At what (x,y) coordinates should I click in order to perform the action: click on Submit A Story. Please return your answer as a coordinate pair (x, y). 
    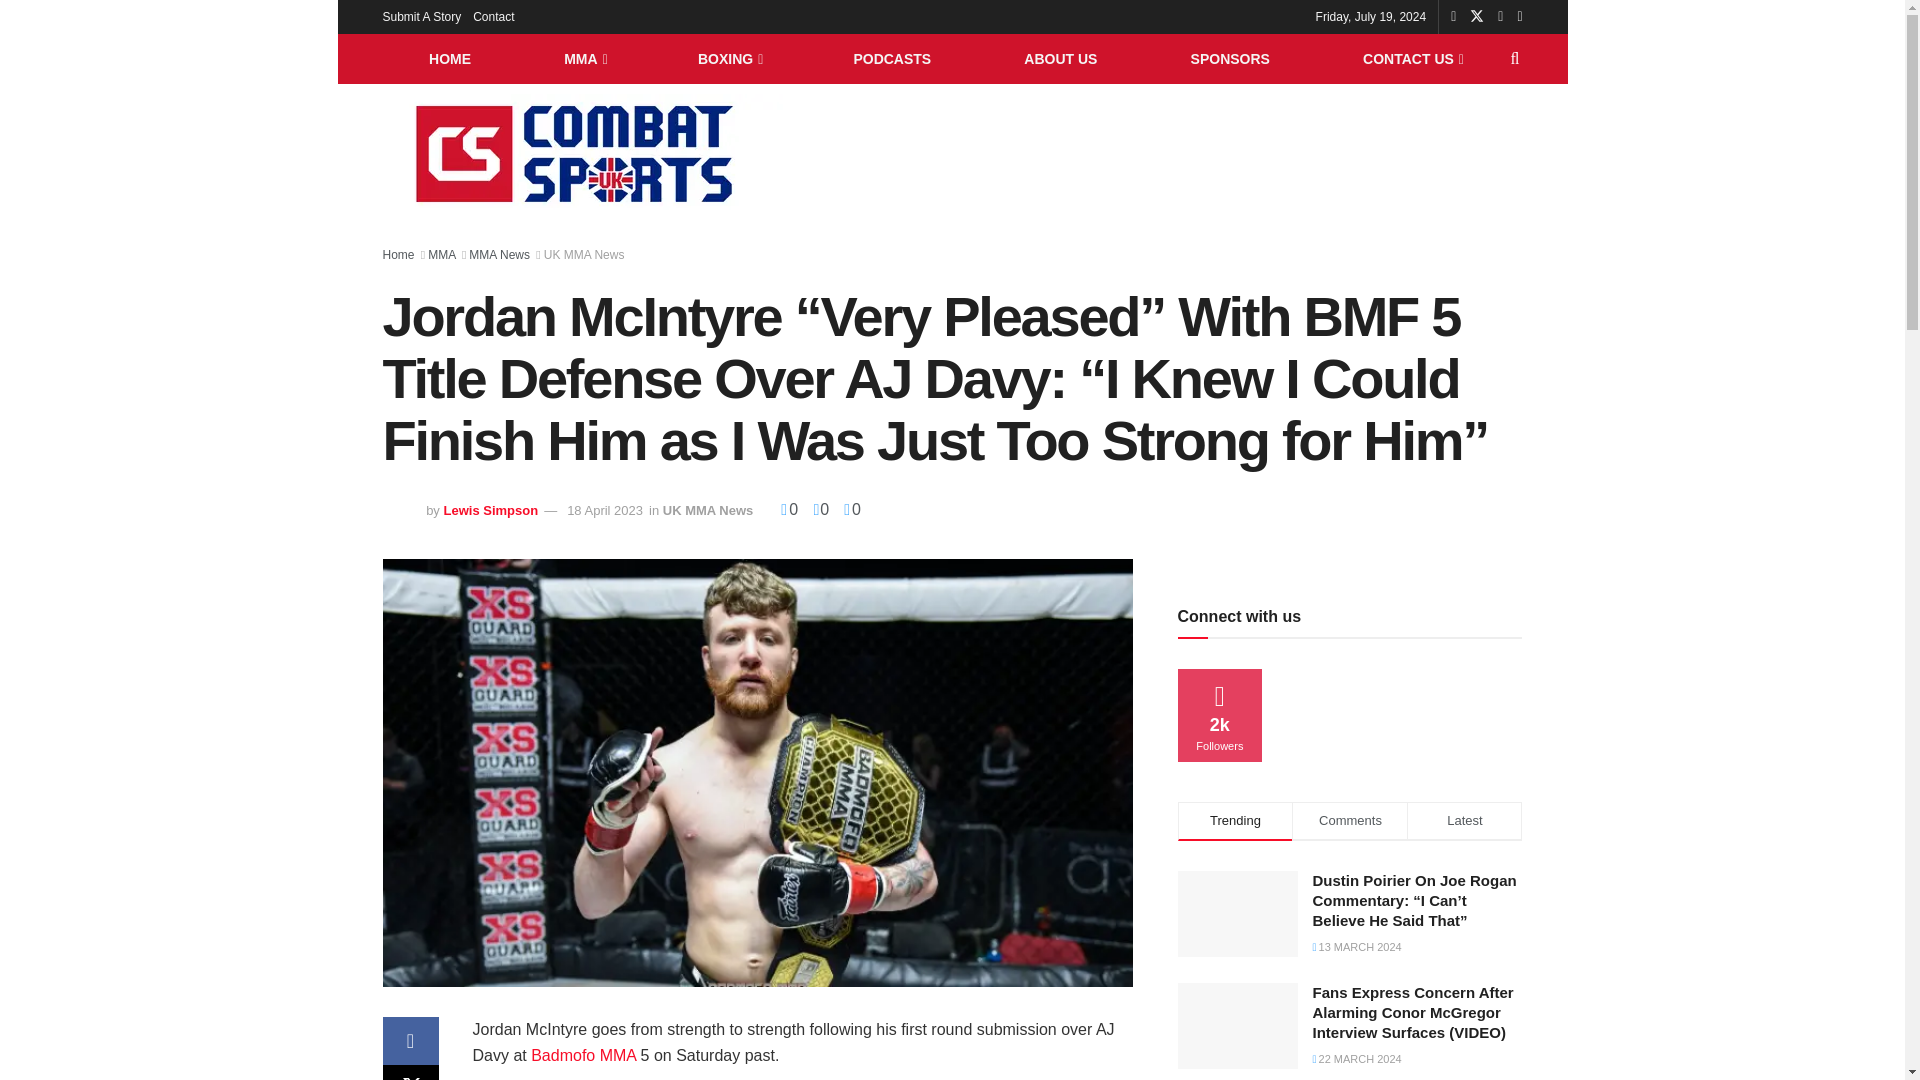
    Looking at the image, I should click on (421, 16).